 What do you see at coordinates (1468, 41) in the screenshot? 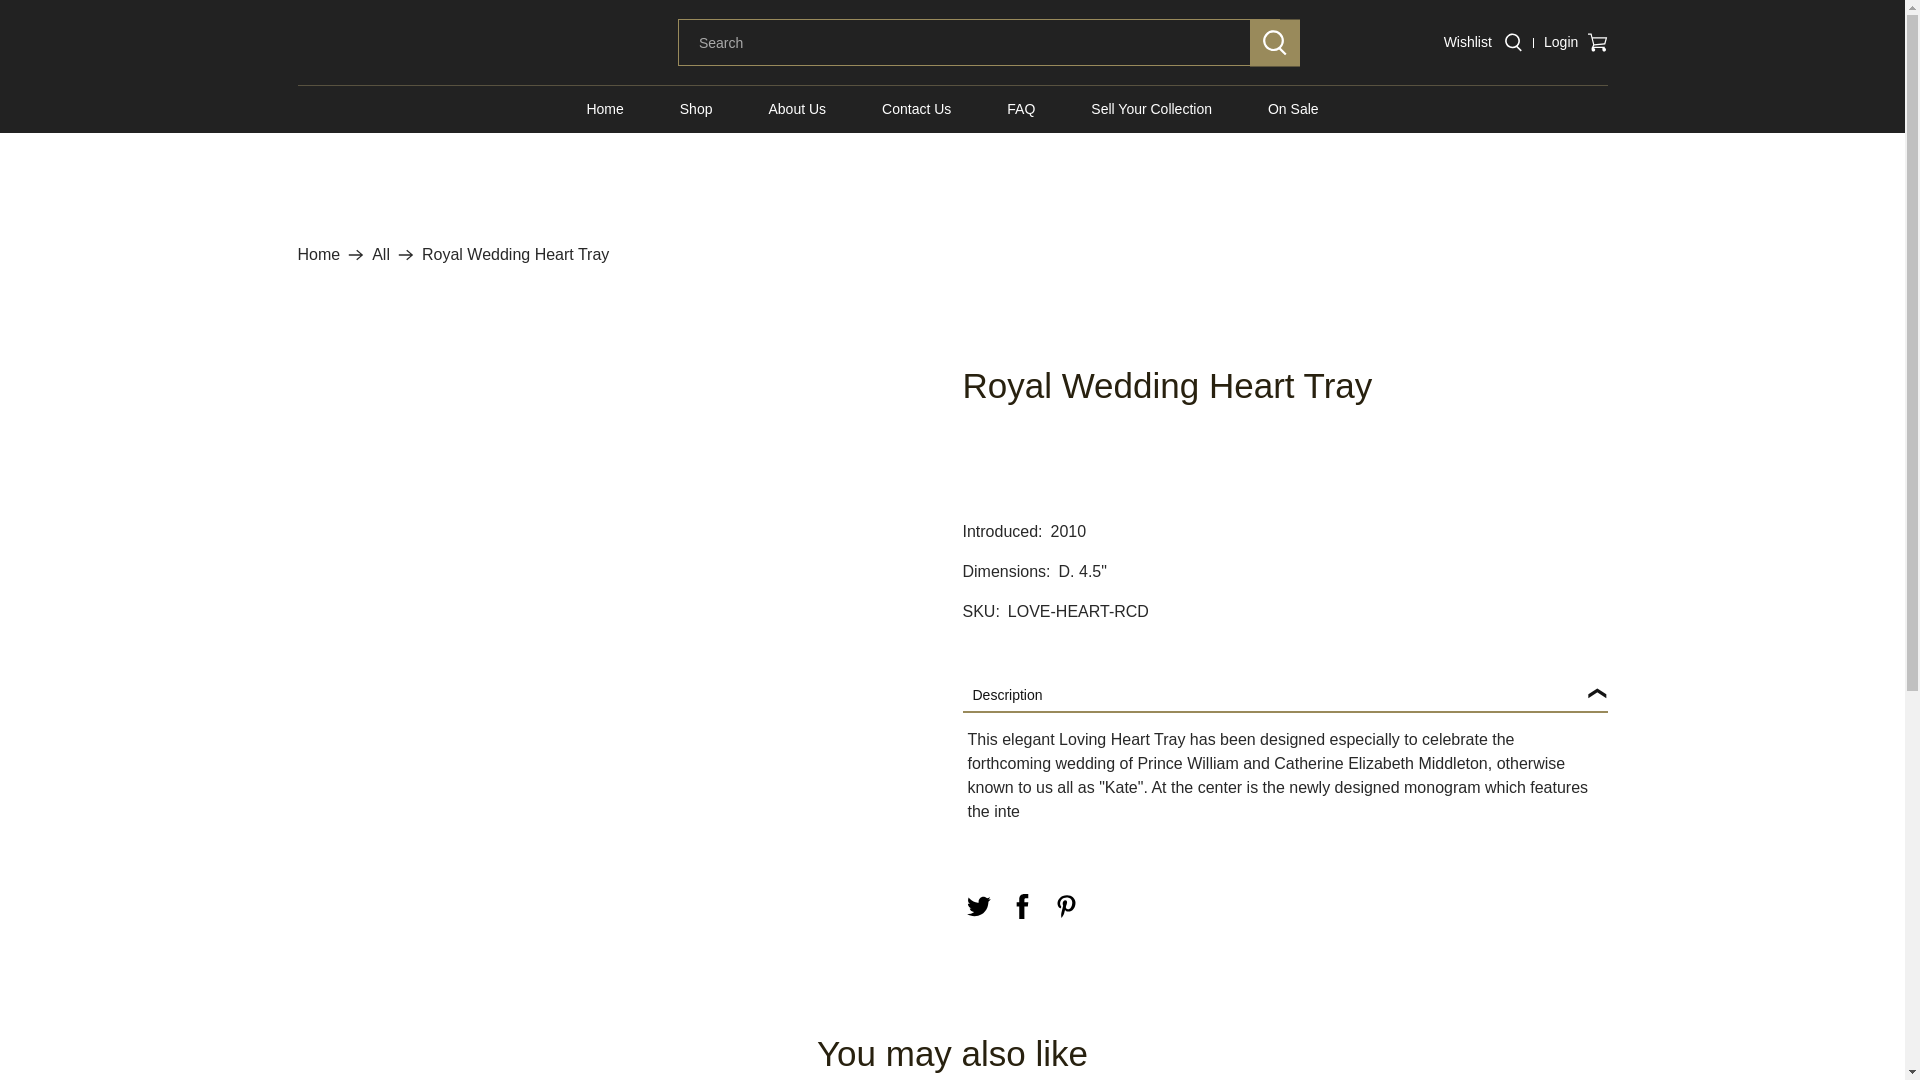
I see `Wishlist` at bounding box center [1468, 41].